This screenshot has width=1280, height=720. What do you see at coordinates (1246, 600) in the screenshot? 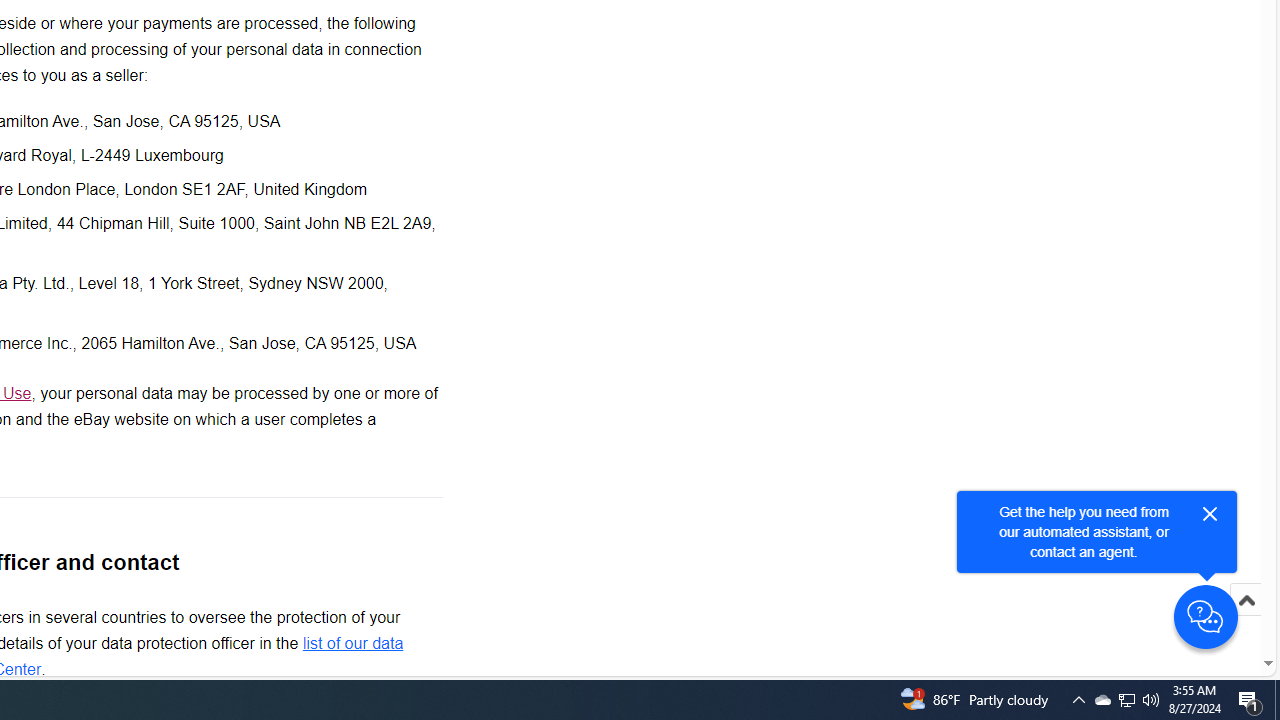
I see `Scroll to top` at bounding box center [1246, 600].